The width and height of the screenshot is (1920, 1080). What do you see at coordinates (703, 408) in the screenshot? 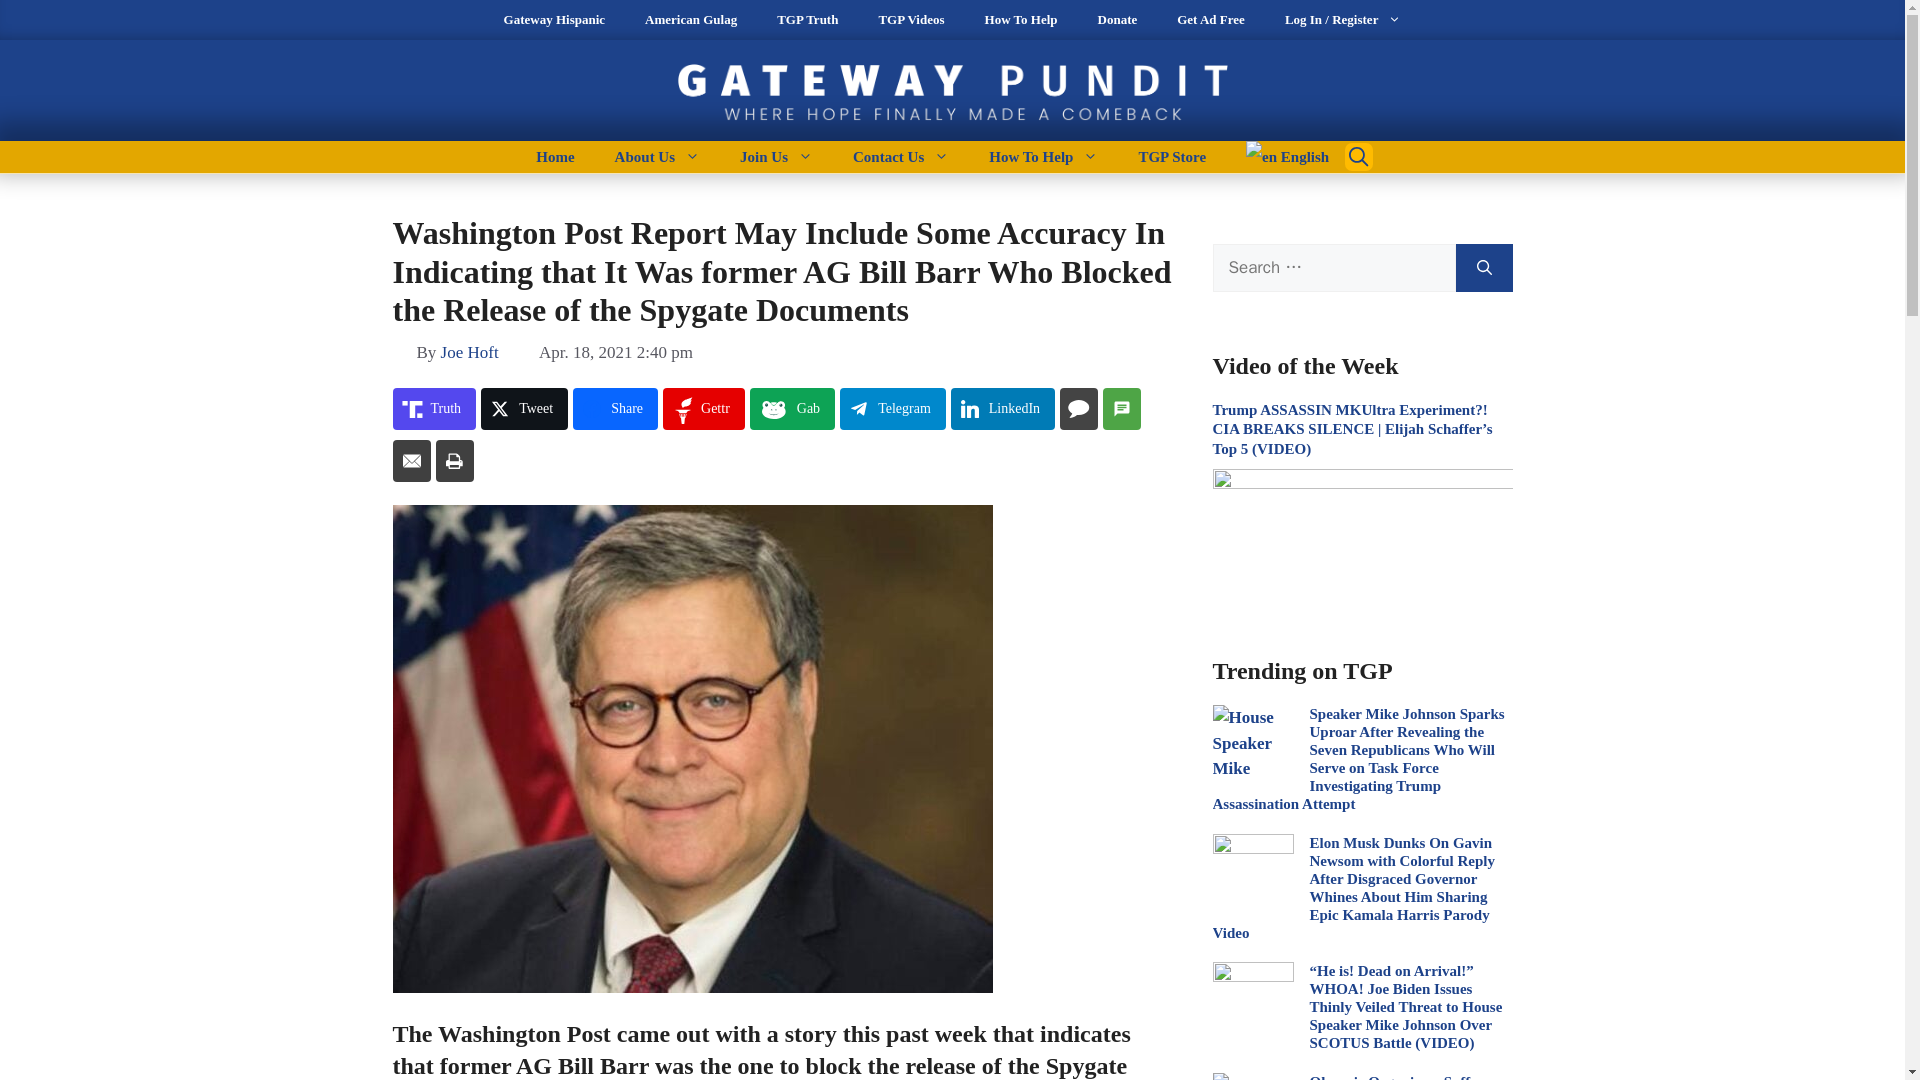
I see `Share on Gettr` at bounding box center [703, 408].